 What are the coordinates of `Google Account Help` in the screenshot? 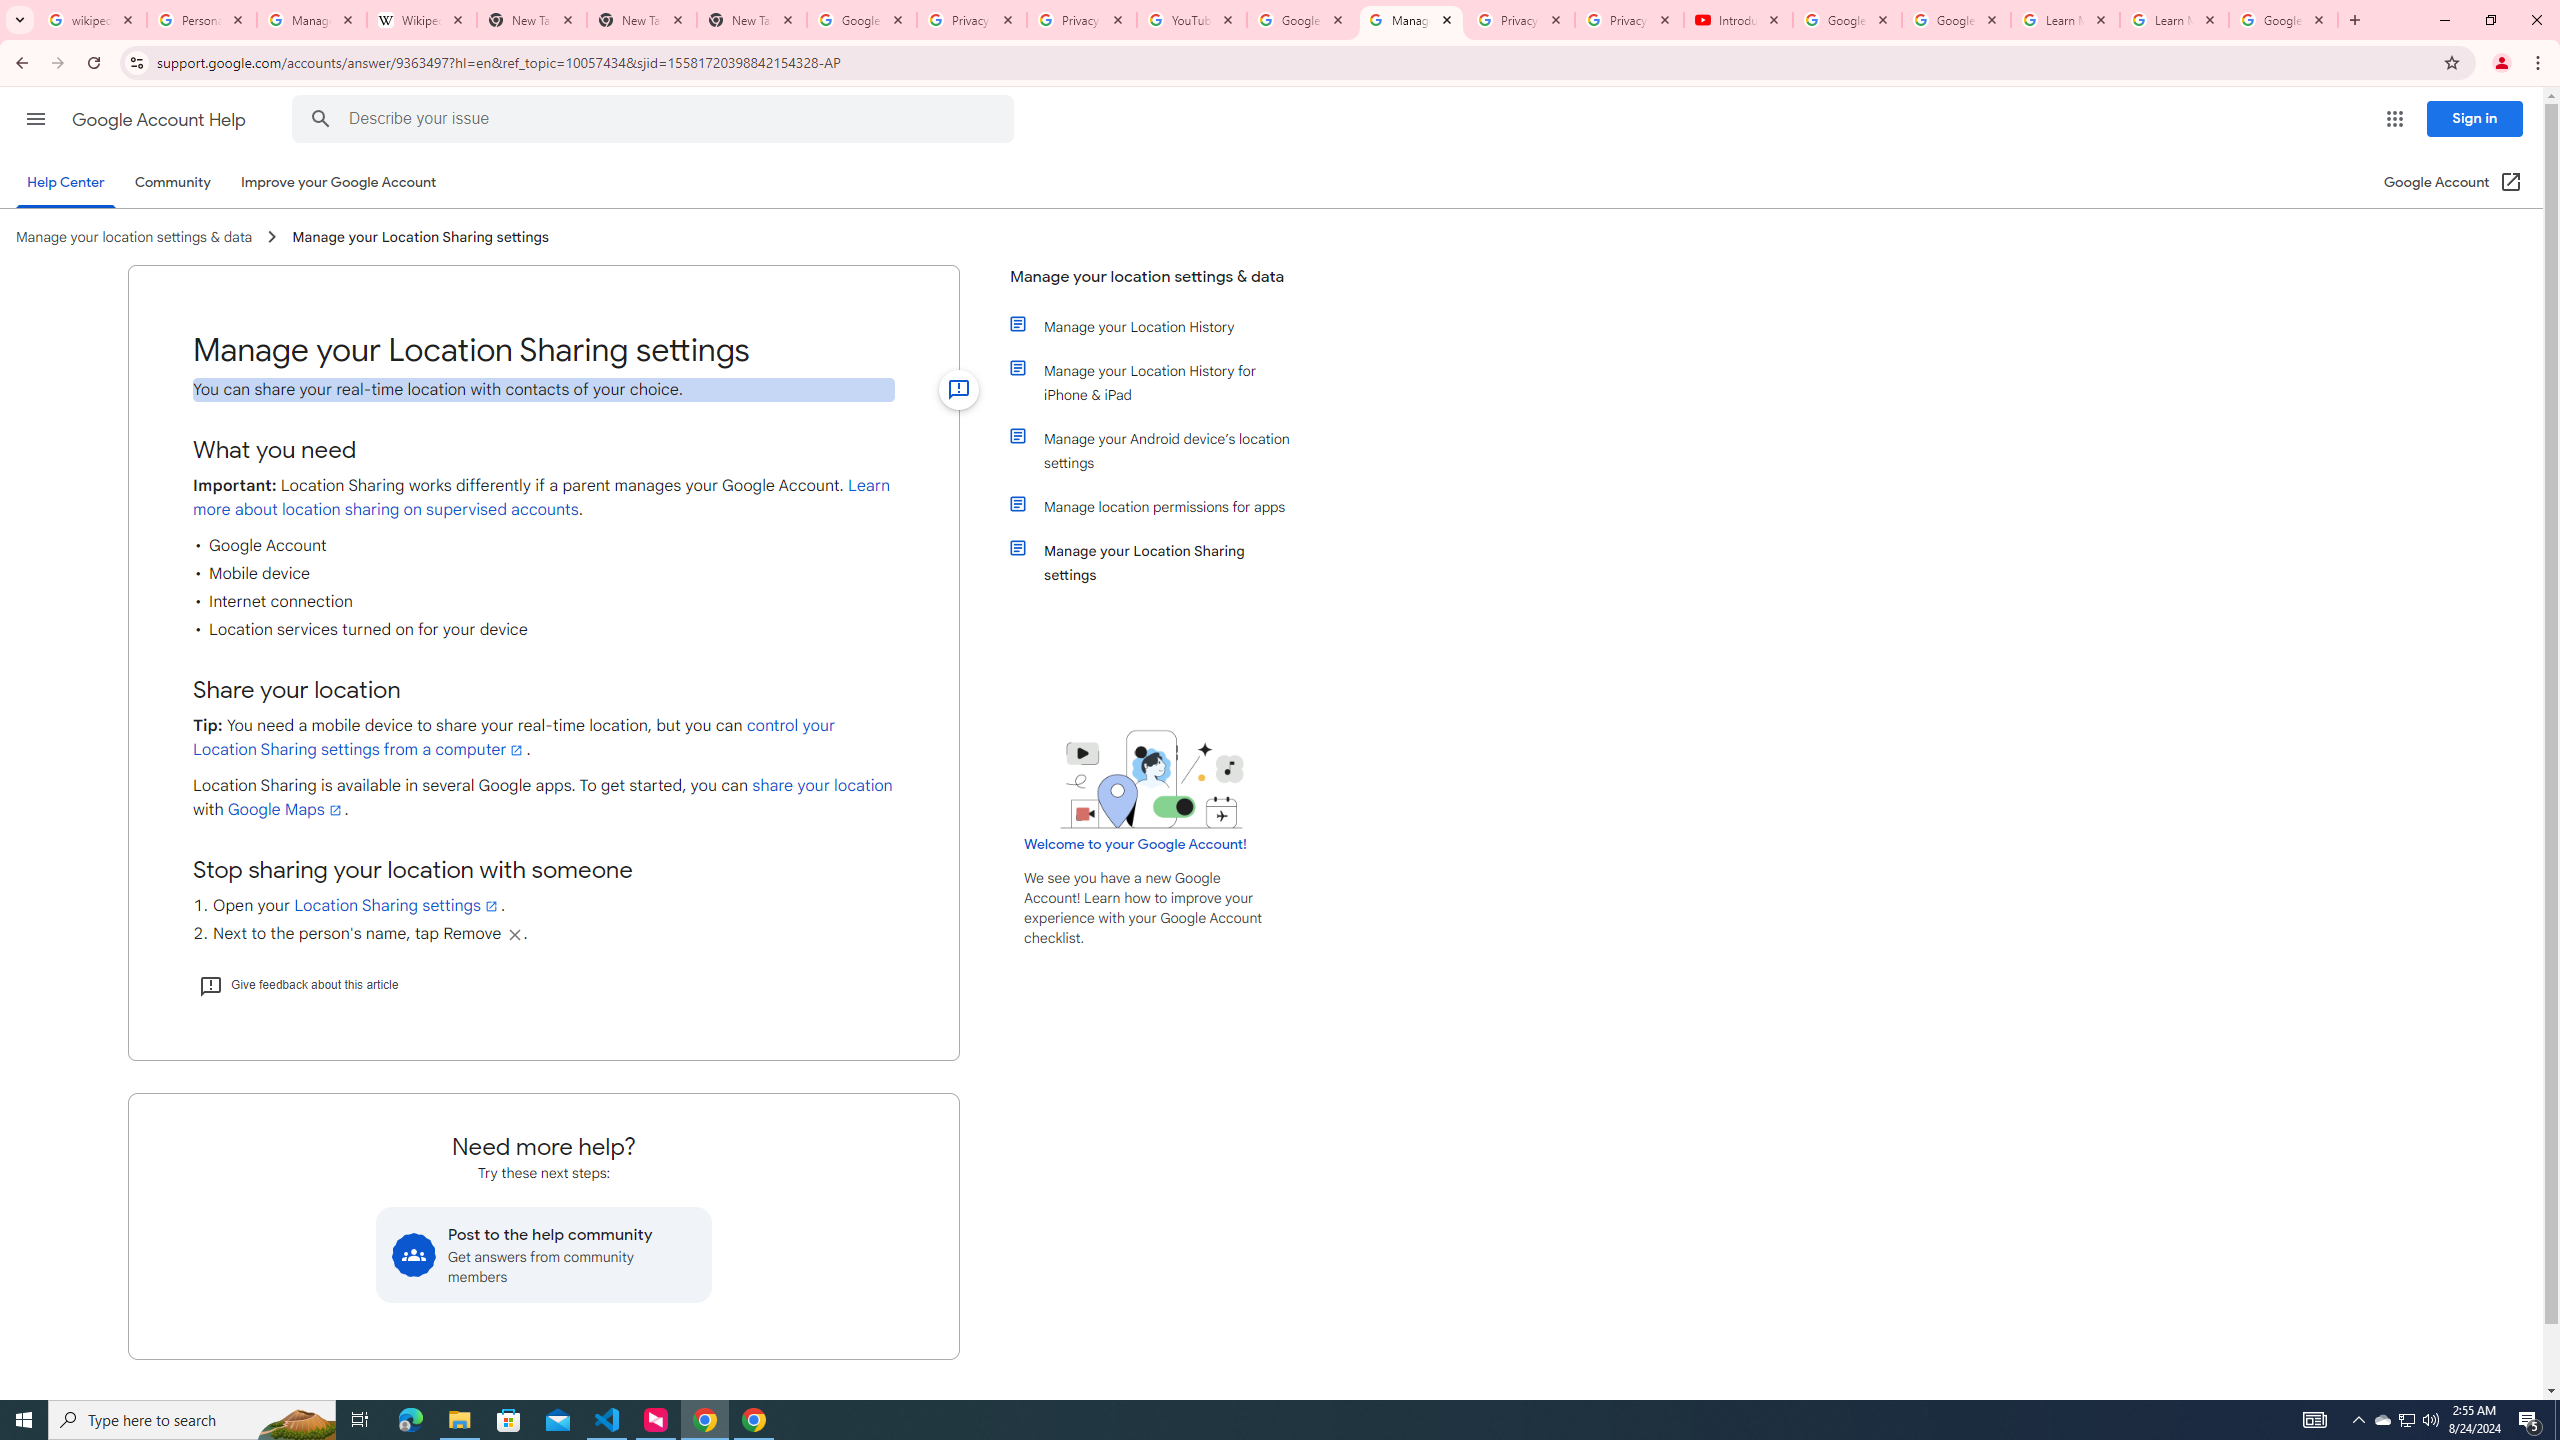 It's located at (160, 120).